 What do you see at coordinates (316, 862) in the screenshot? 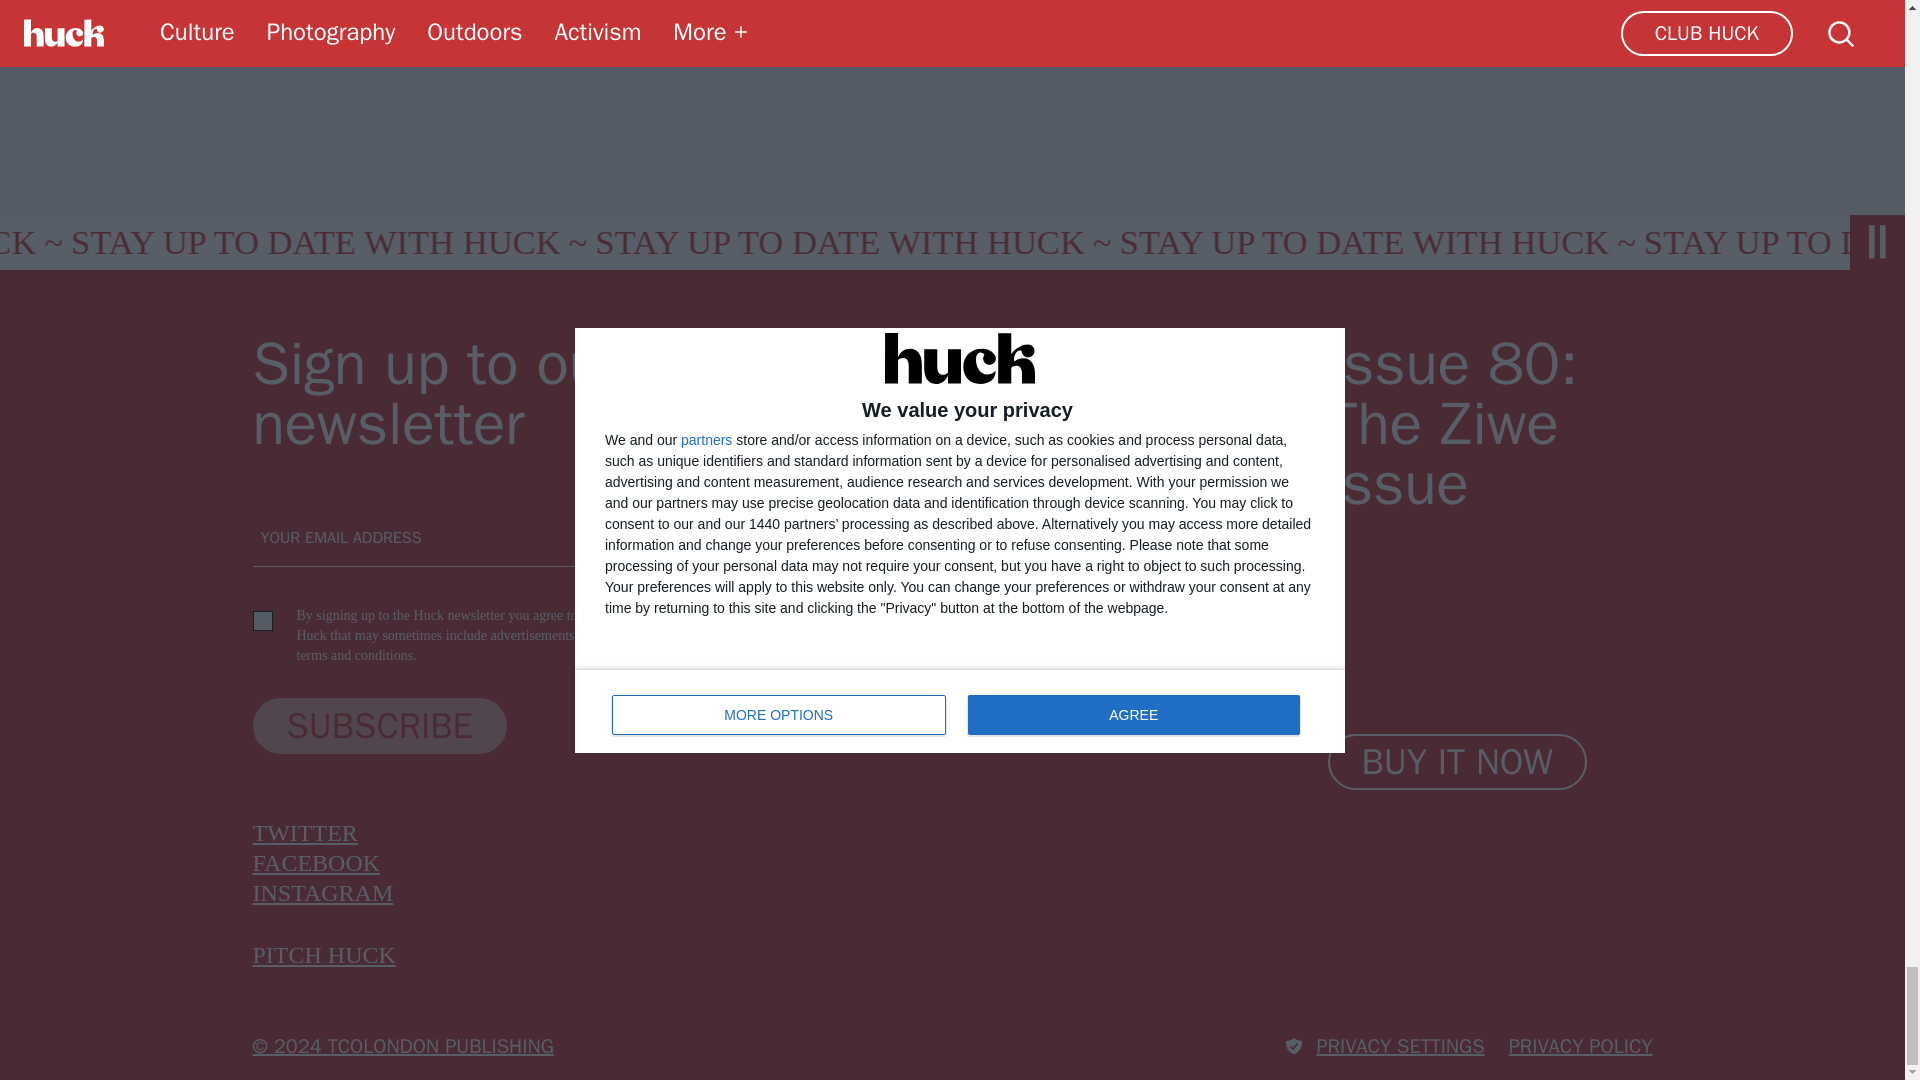
I see `FACEBOOK` at bounding box center [316, 862].